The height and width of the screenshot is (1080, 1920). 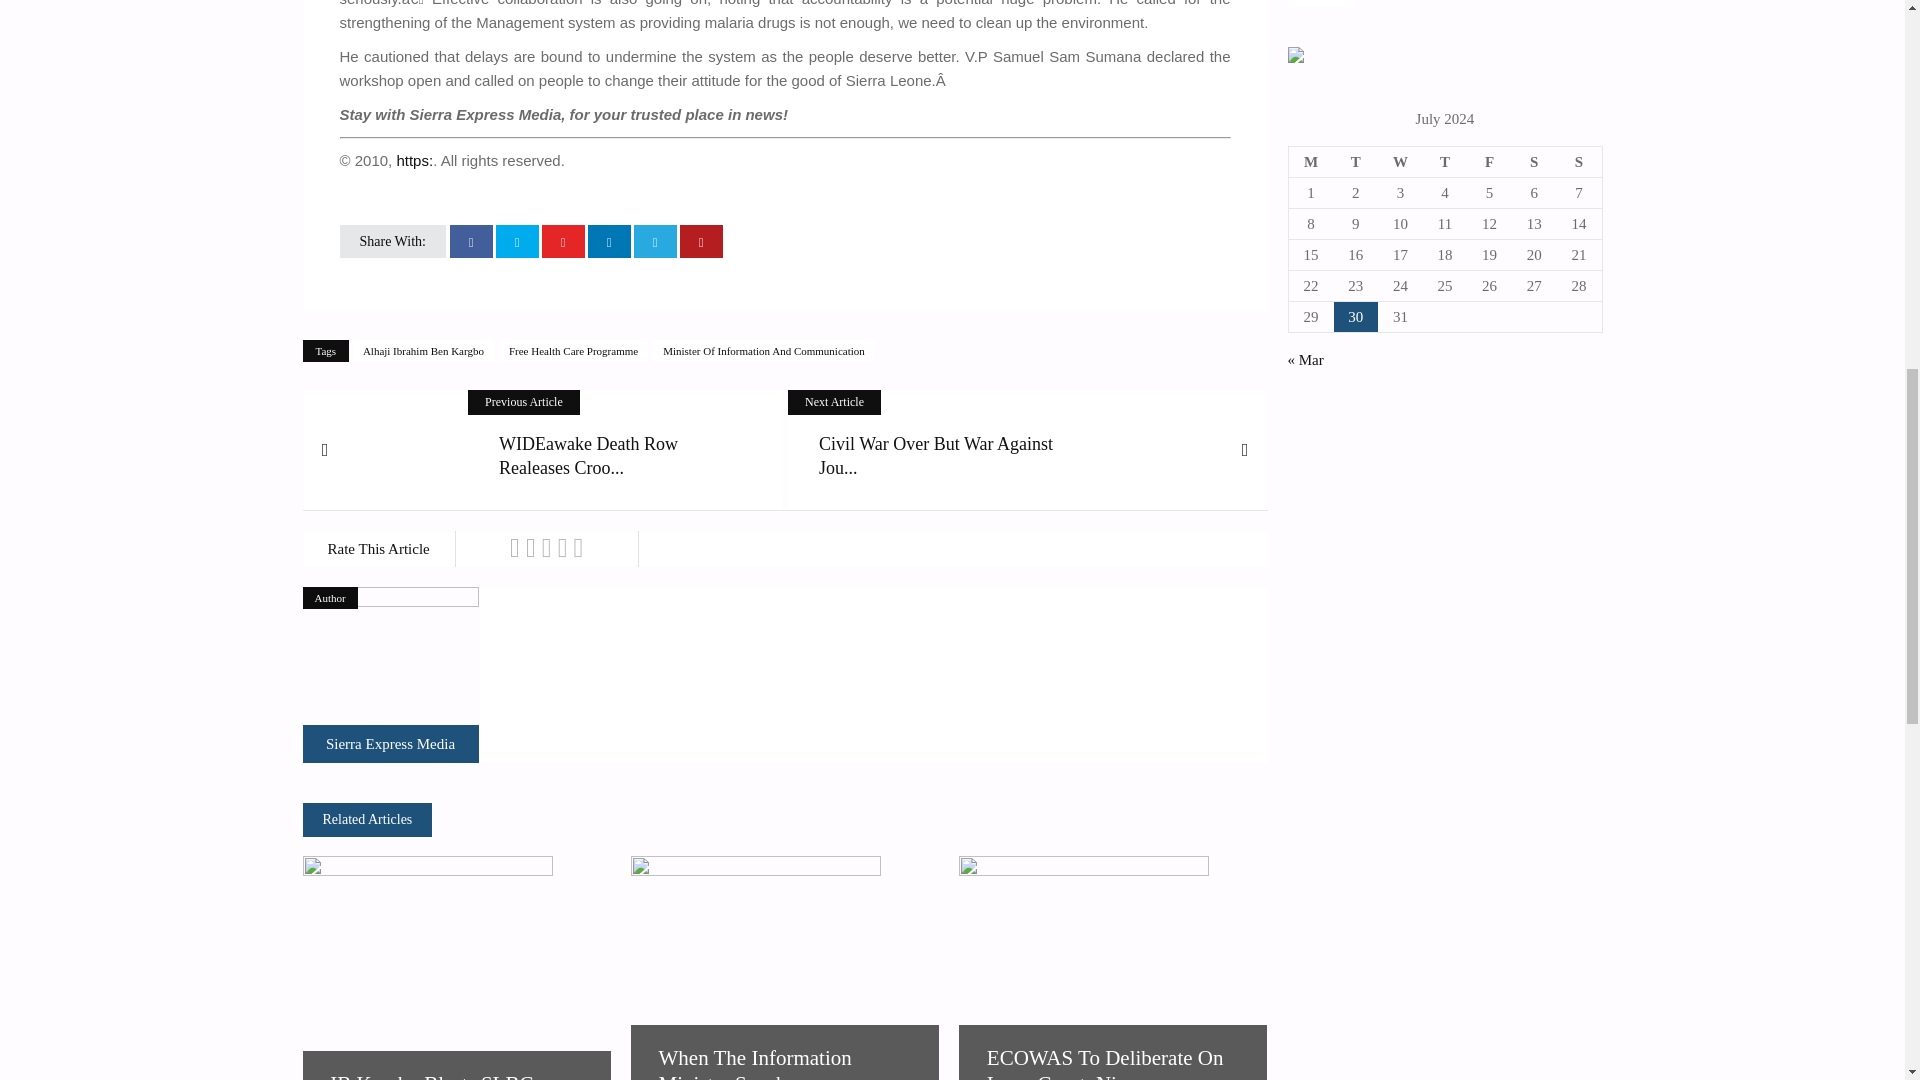 What do you see at coordinates (1578, 161) in the screenshot?
I see `Sunday` at bounding box center [1578, 161].